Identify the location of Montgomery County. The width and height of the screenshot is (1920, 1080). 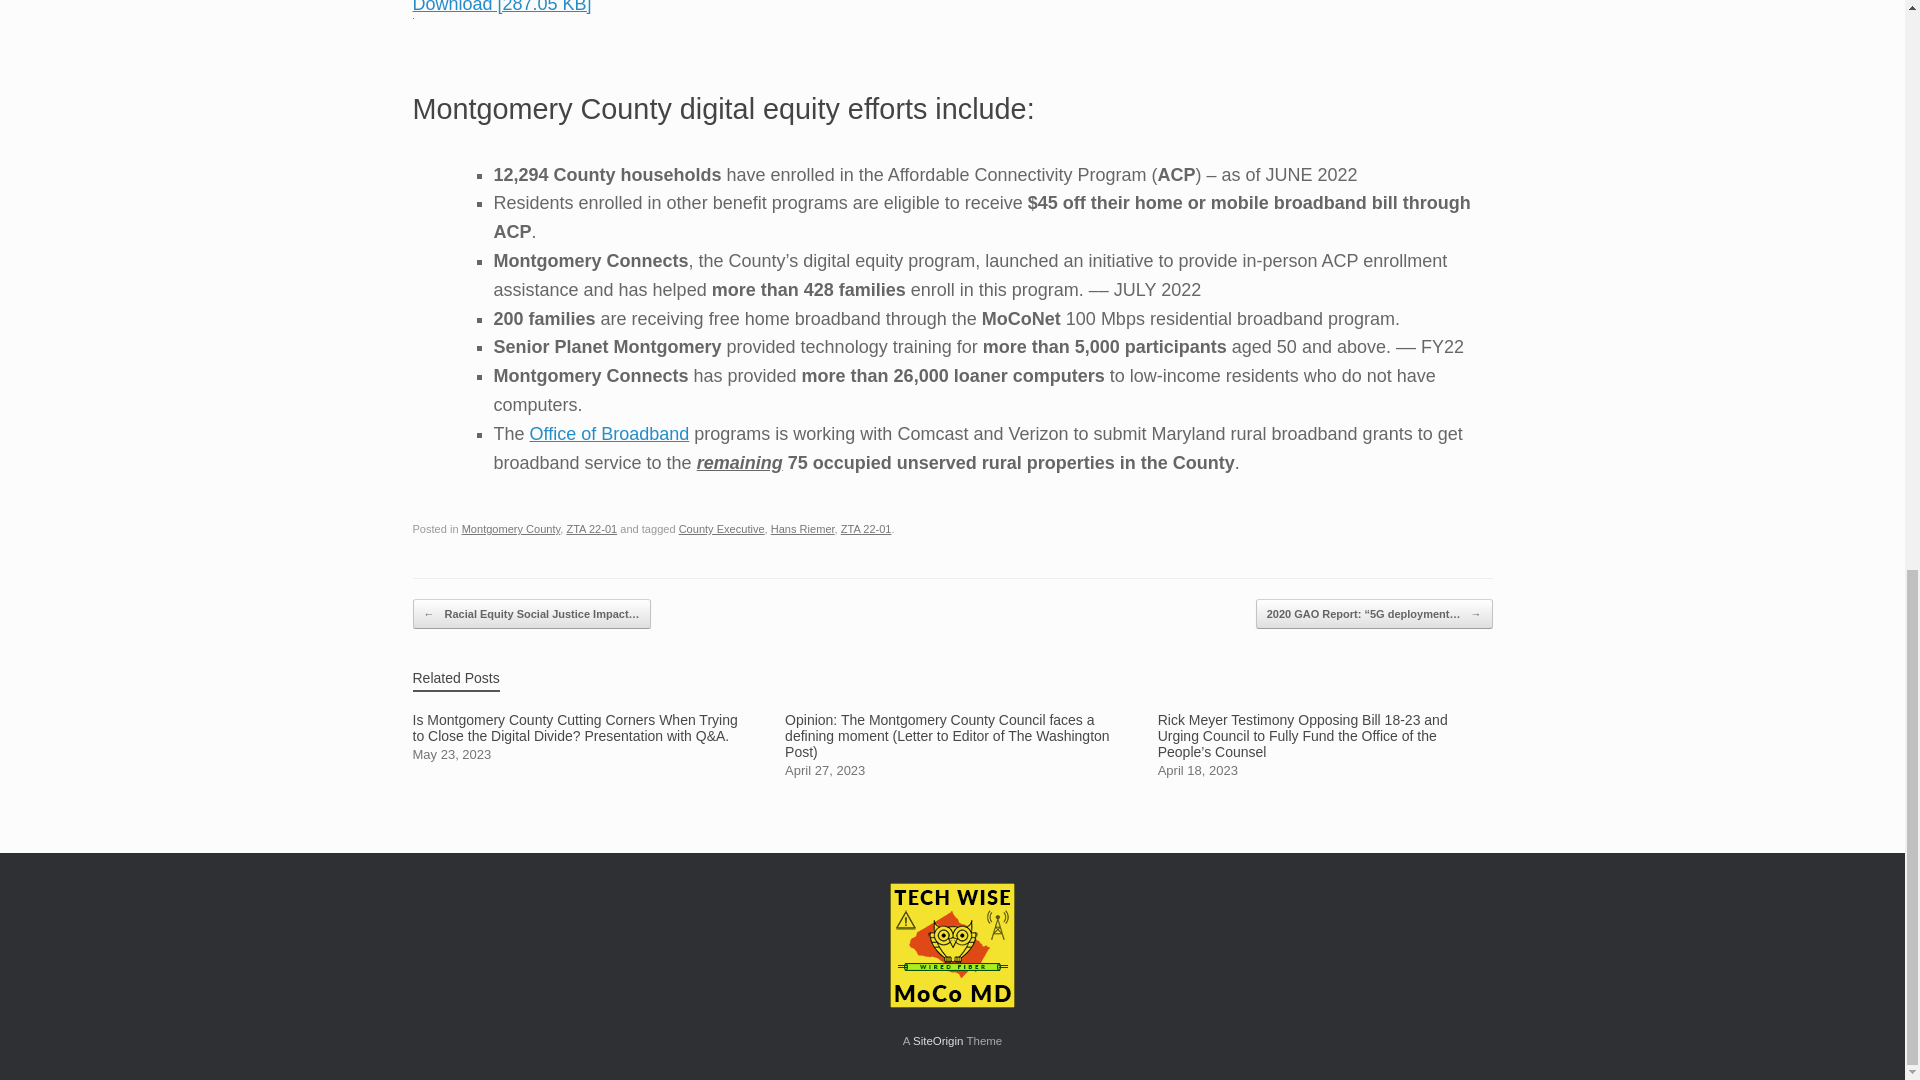
(511, 528).